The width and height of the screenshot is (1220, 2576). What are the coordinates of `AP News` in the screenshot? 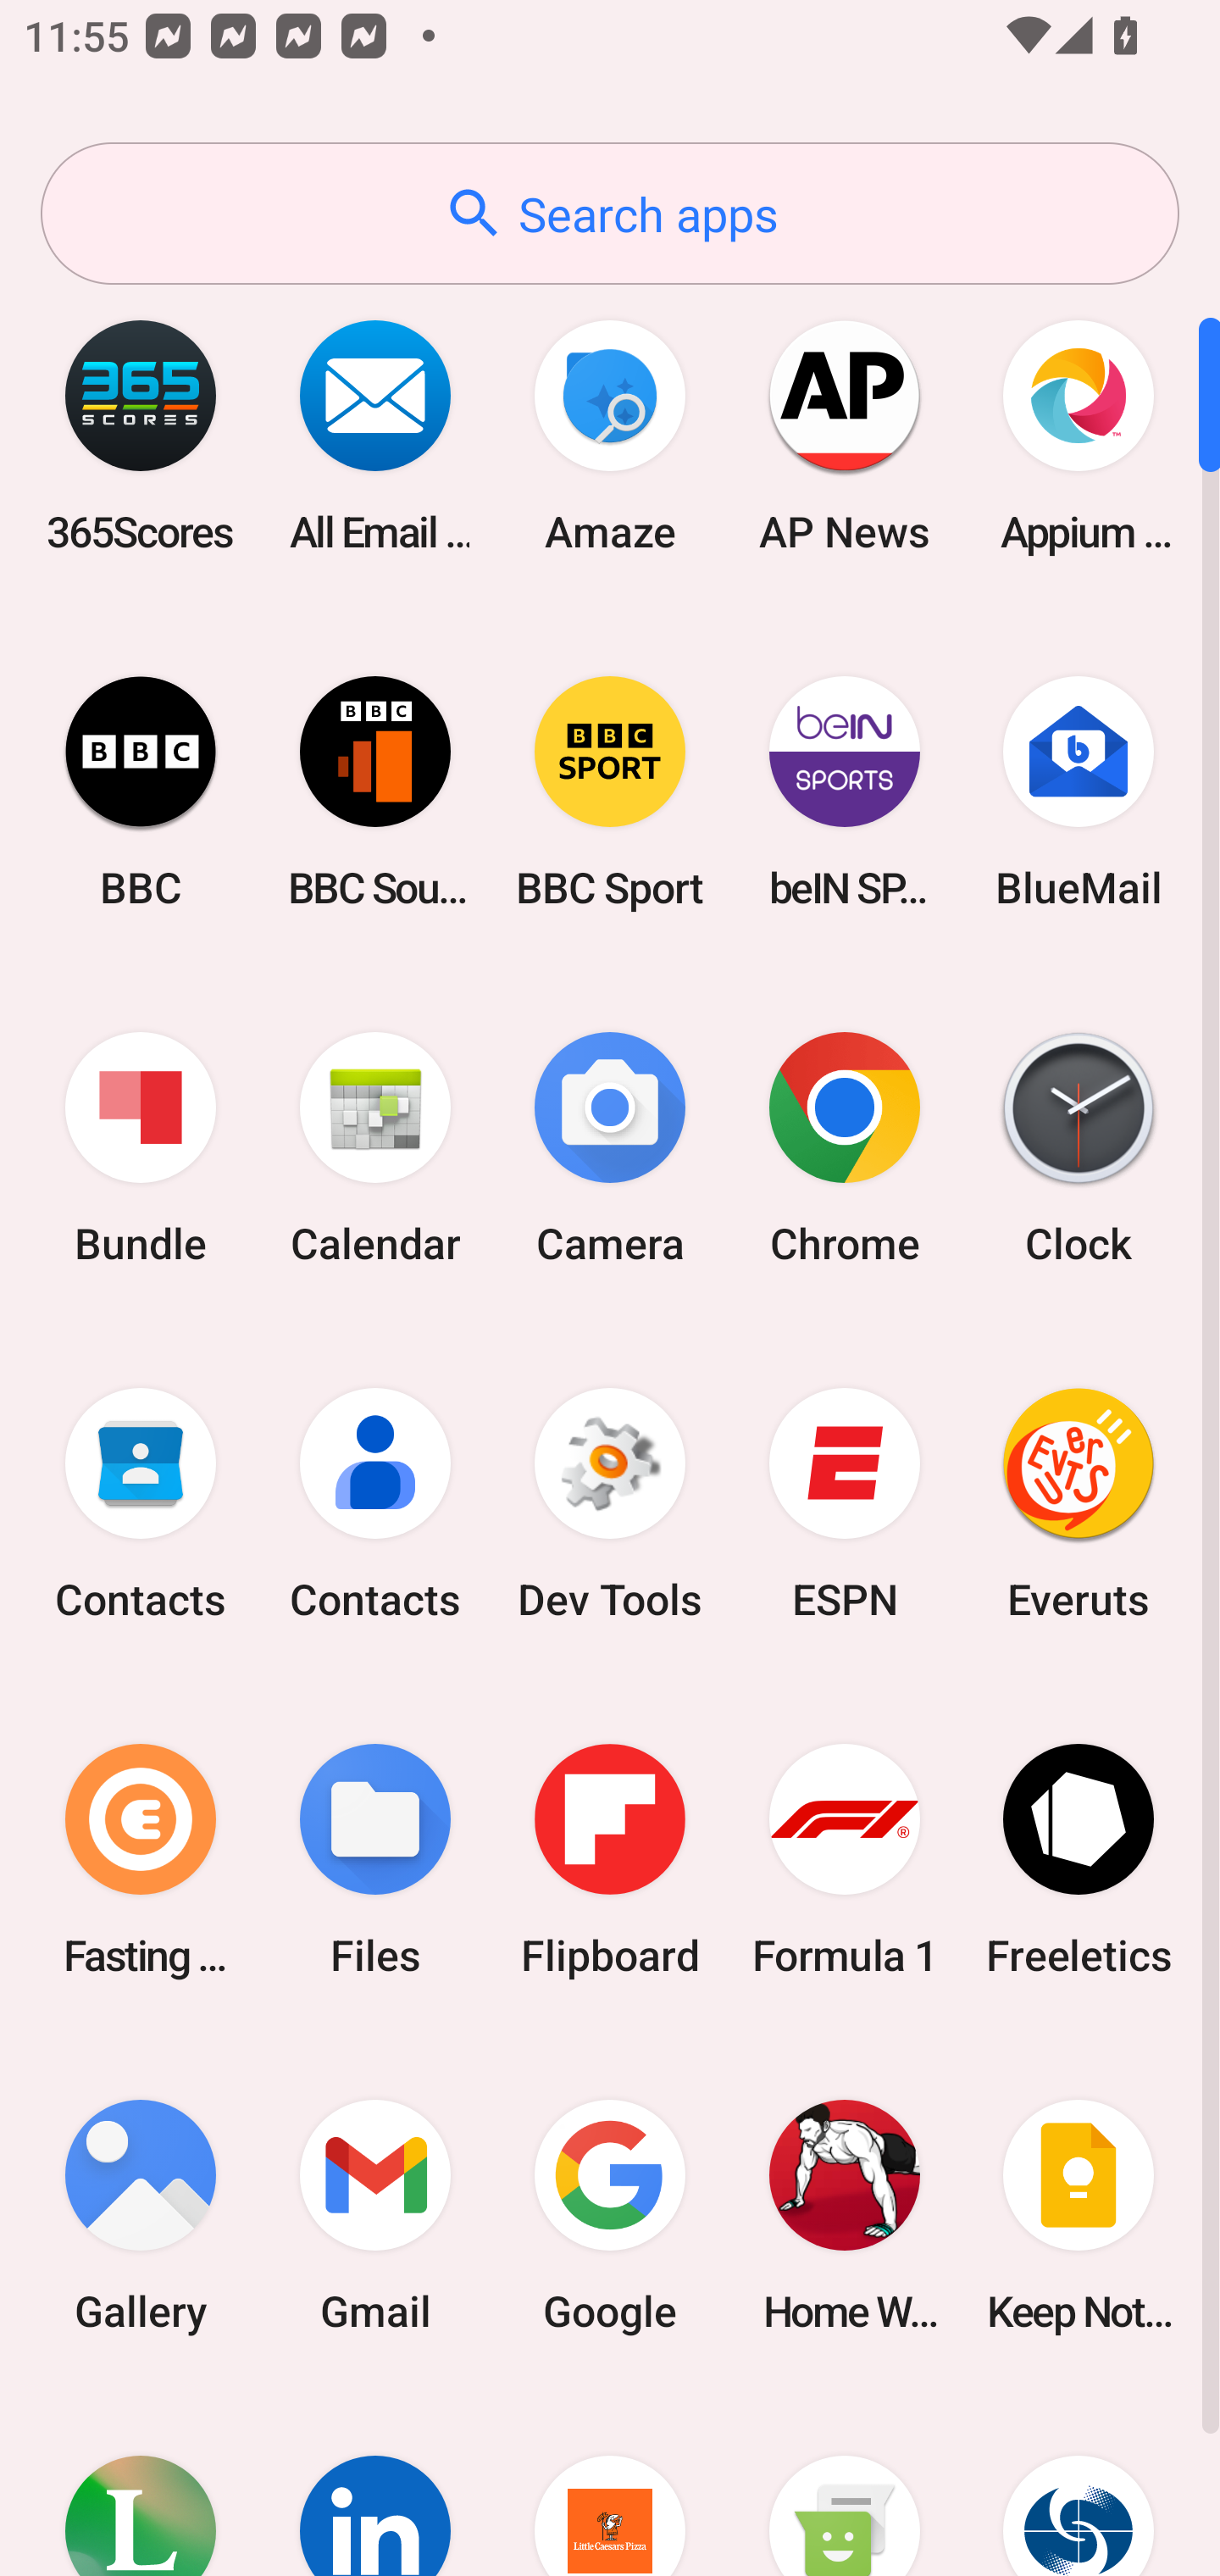 It's located at (844, 436).